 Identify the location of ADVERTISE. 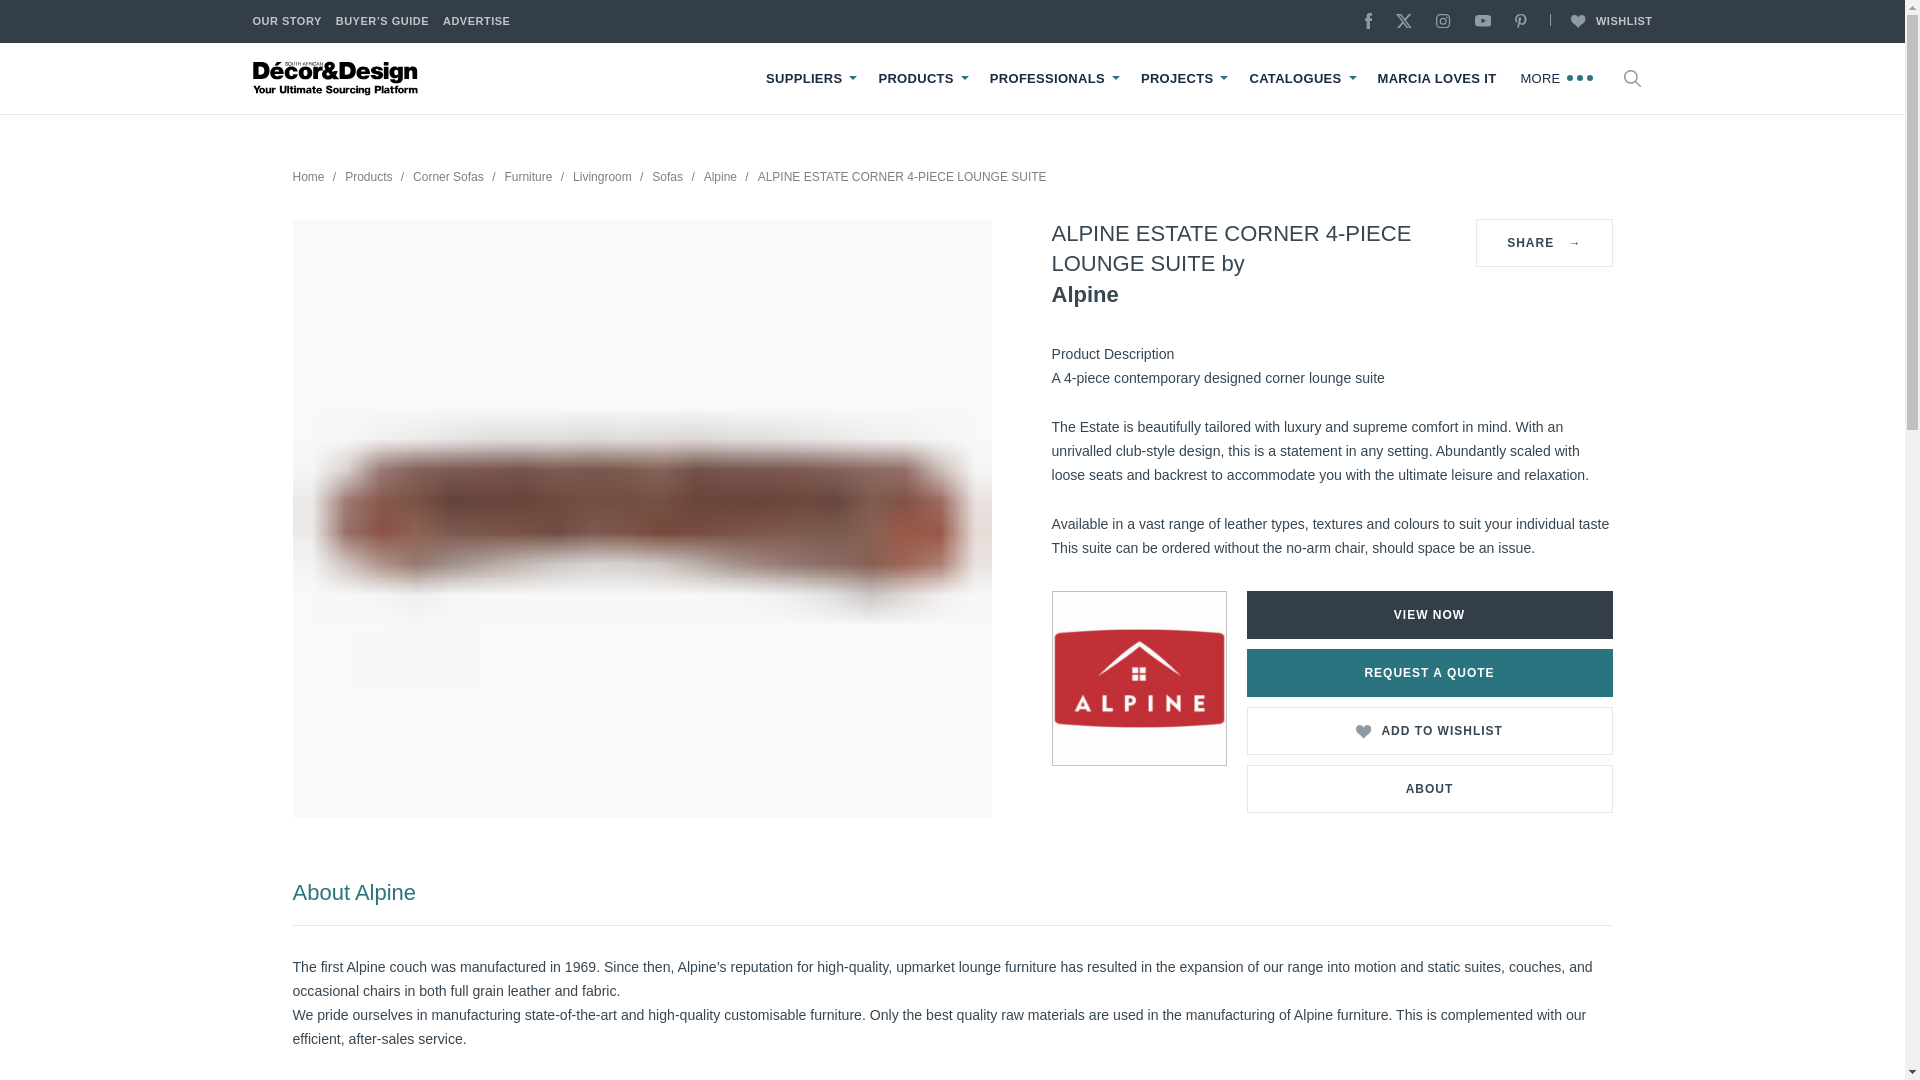
(476, 22).